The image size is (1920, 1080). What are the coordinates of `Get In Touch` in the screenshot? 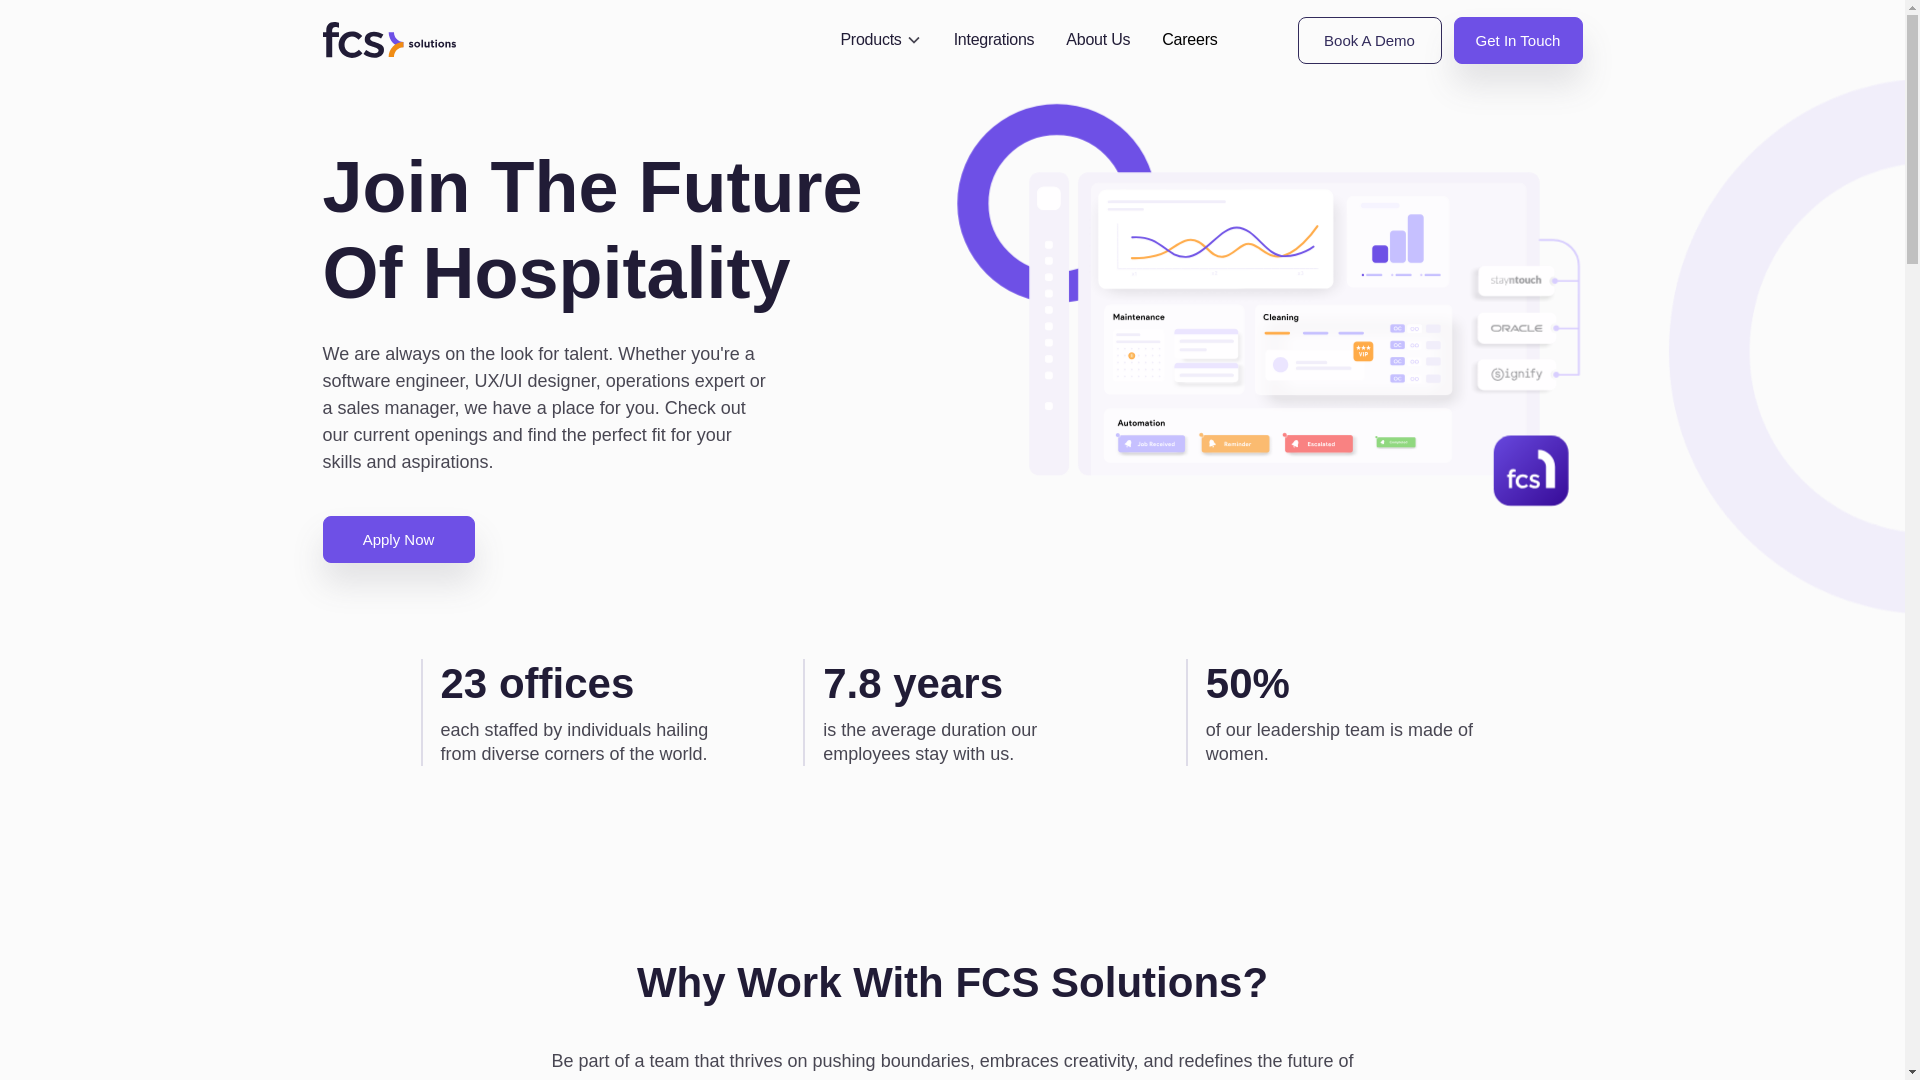 It's located at (1518, 39).